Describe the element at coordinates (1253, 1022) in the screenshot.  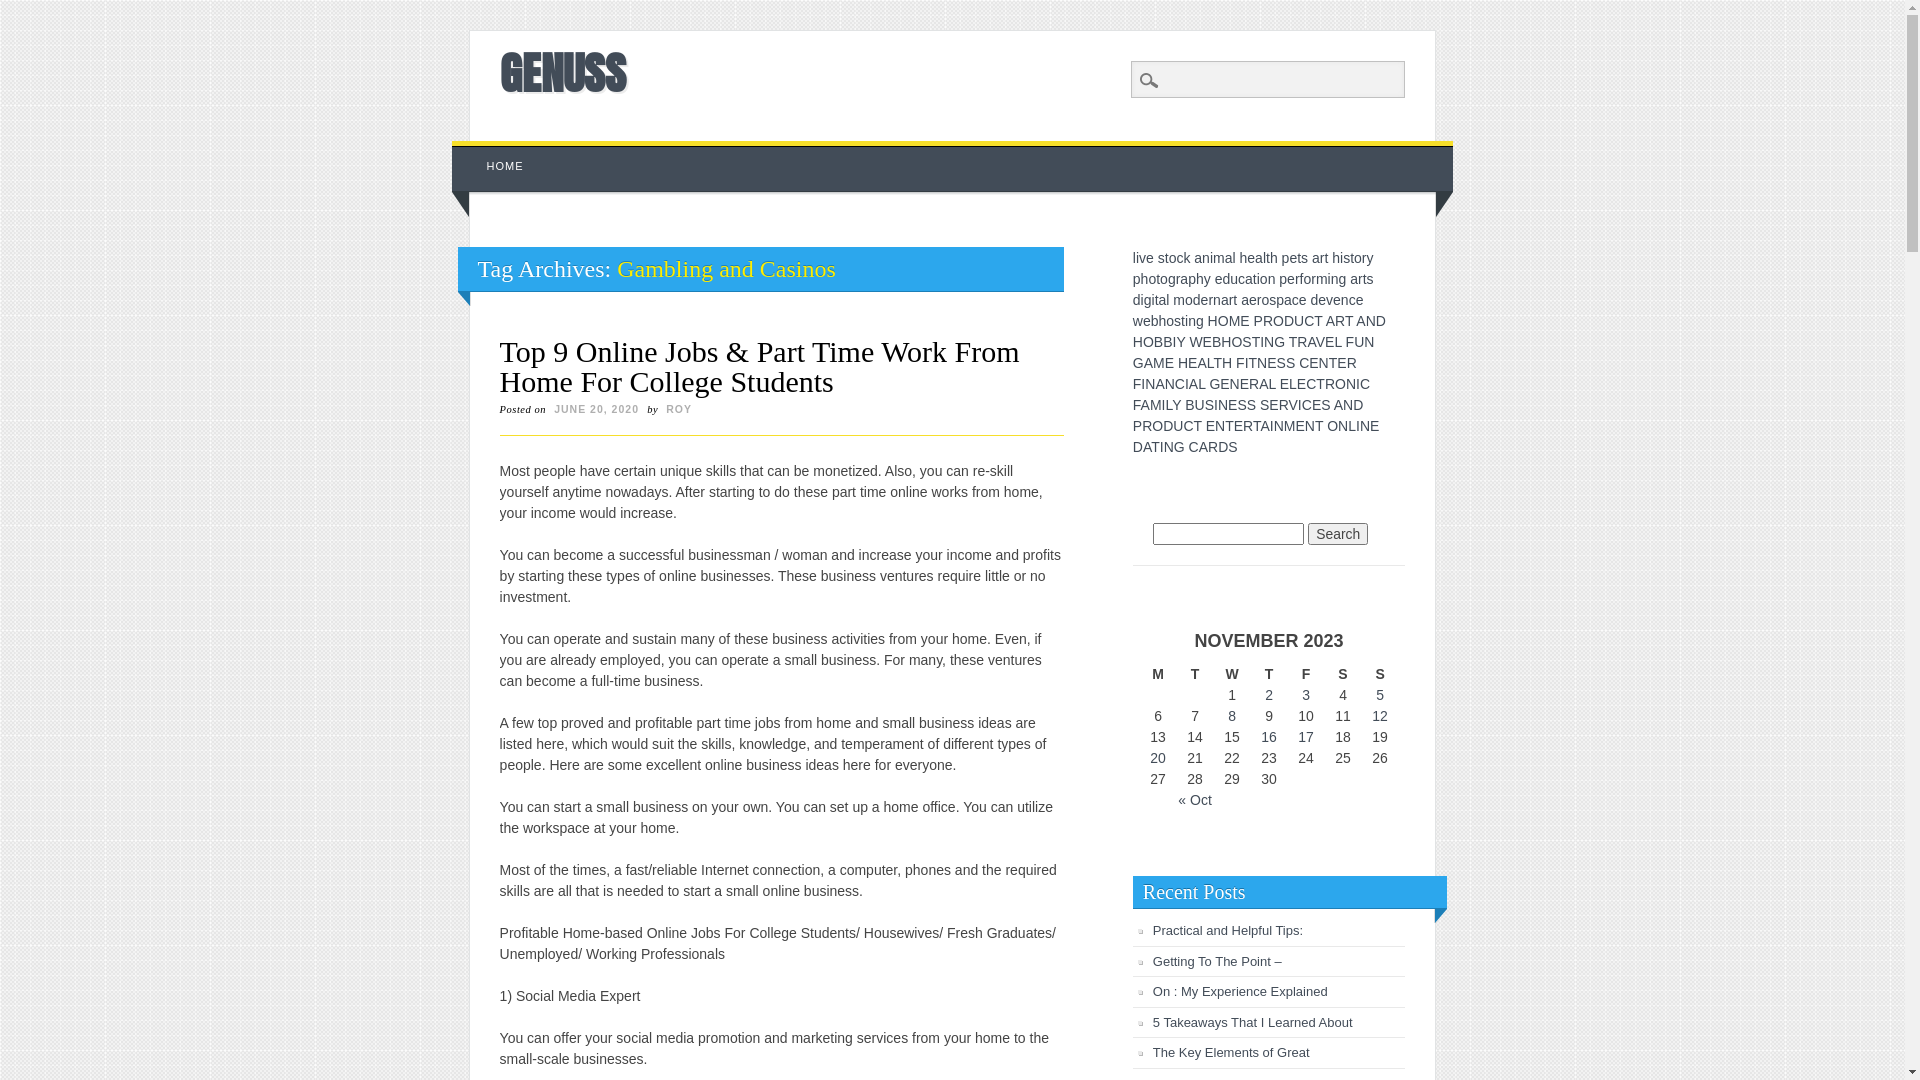
I see `5 Takeaways That I Learned About` at that location.